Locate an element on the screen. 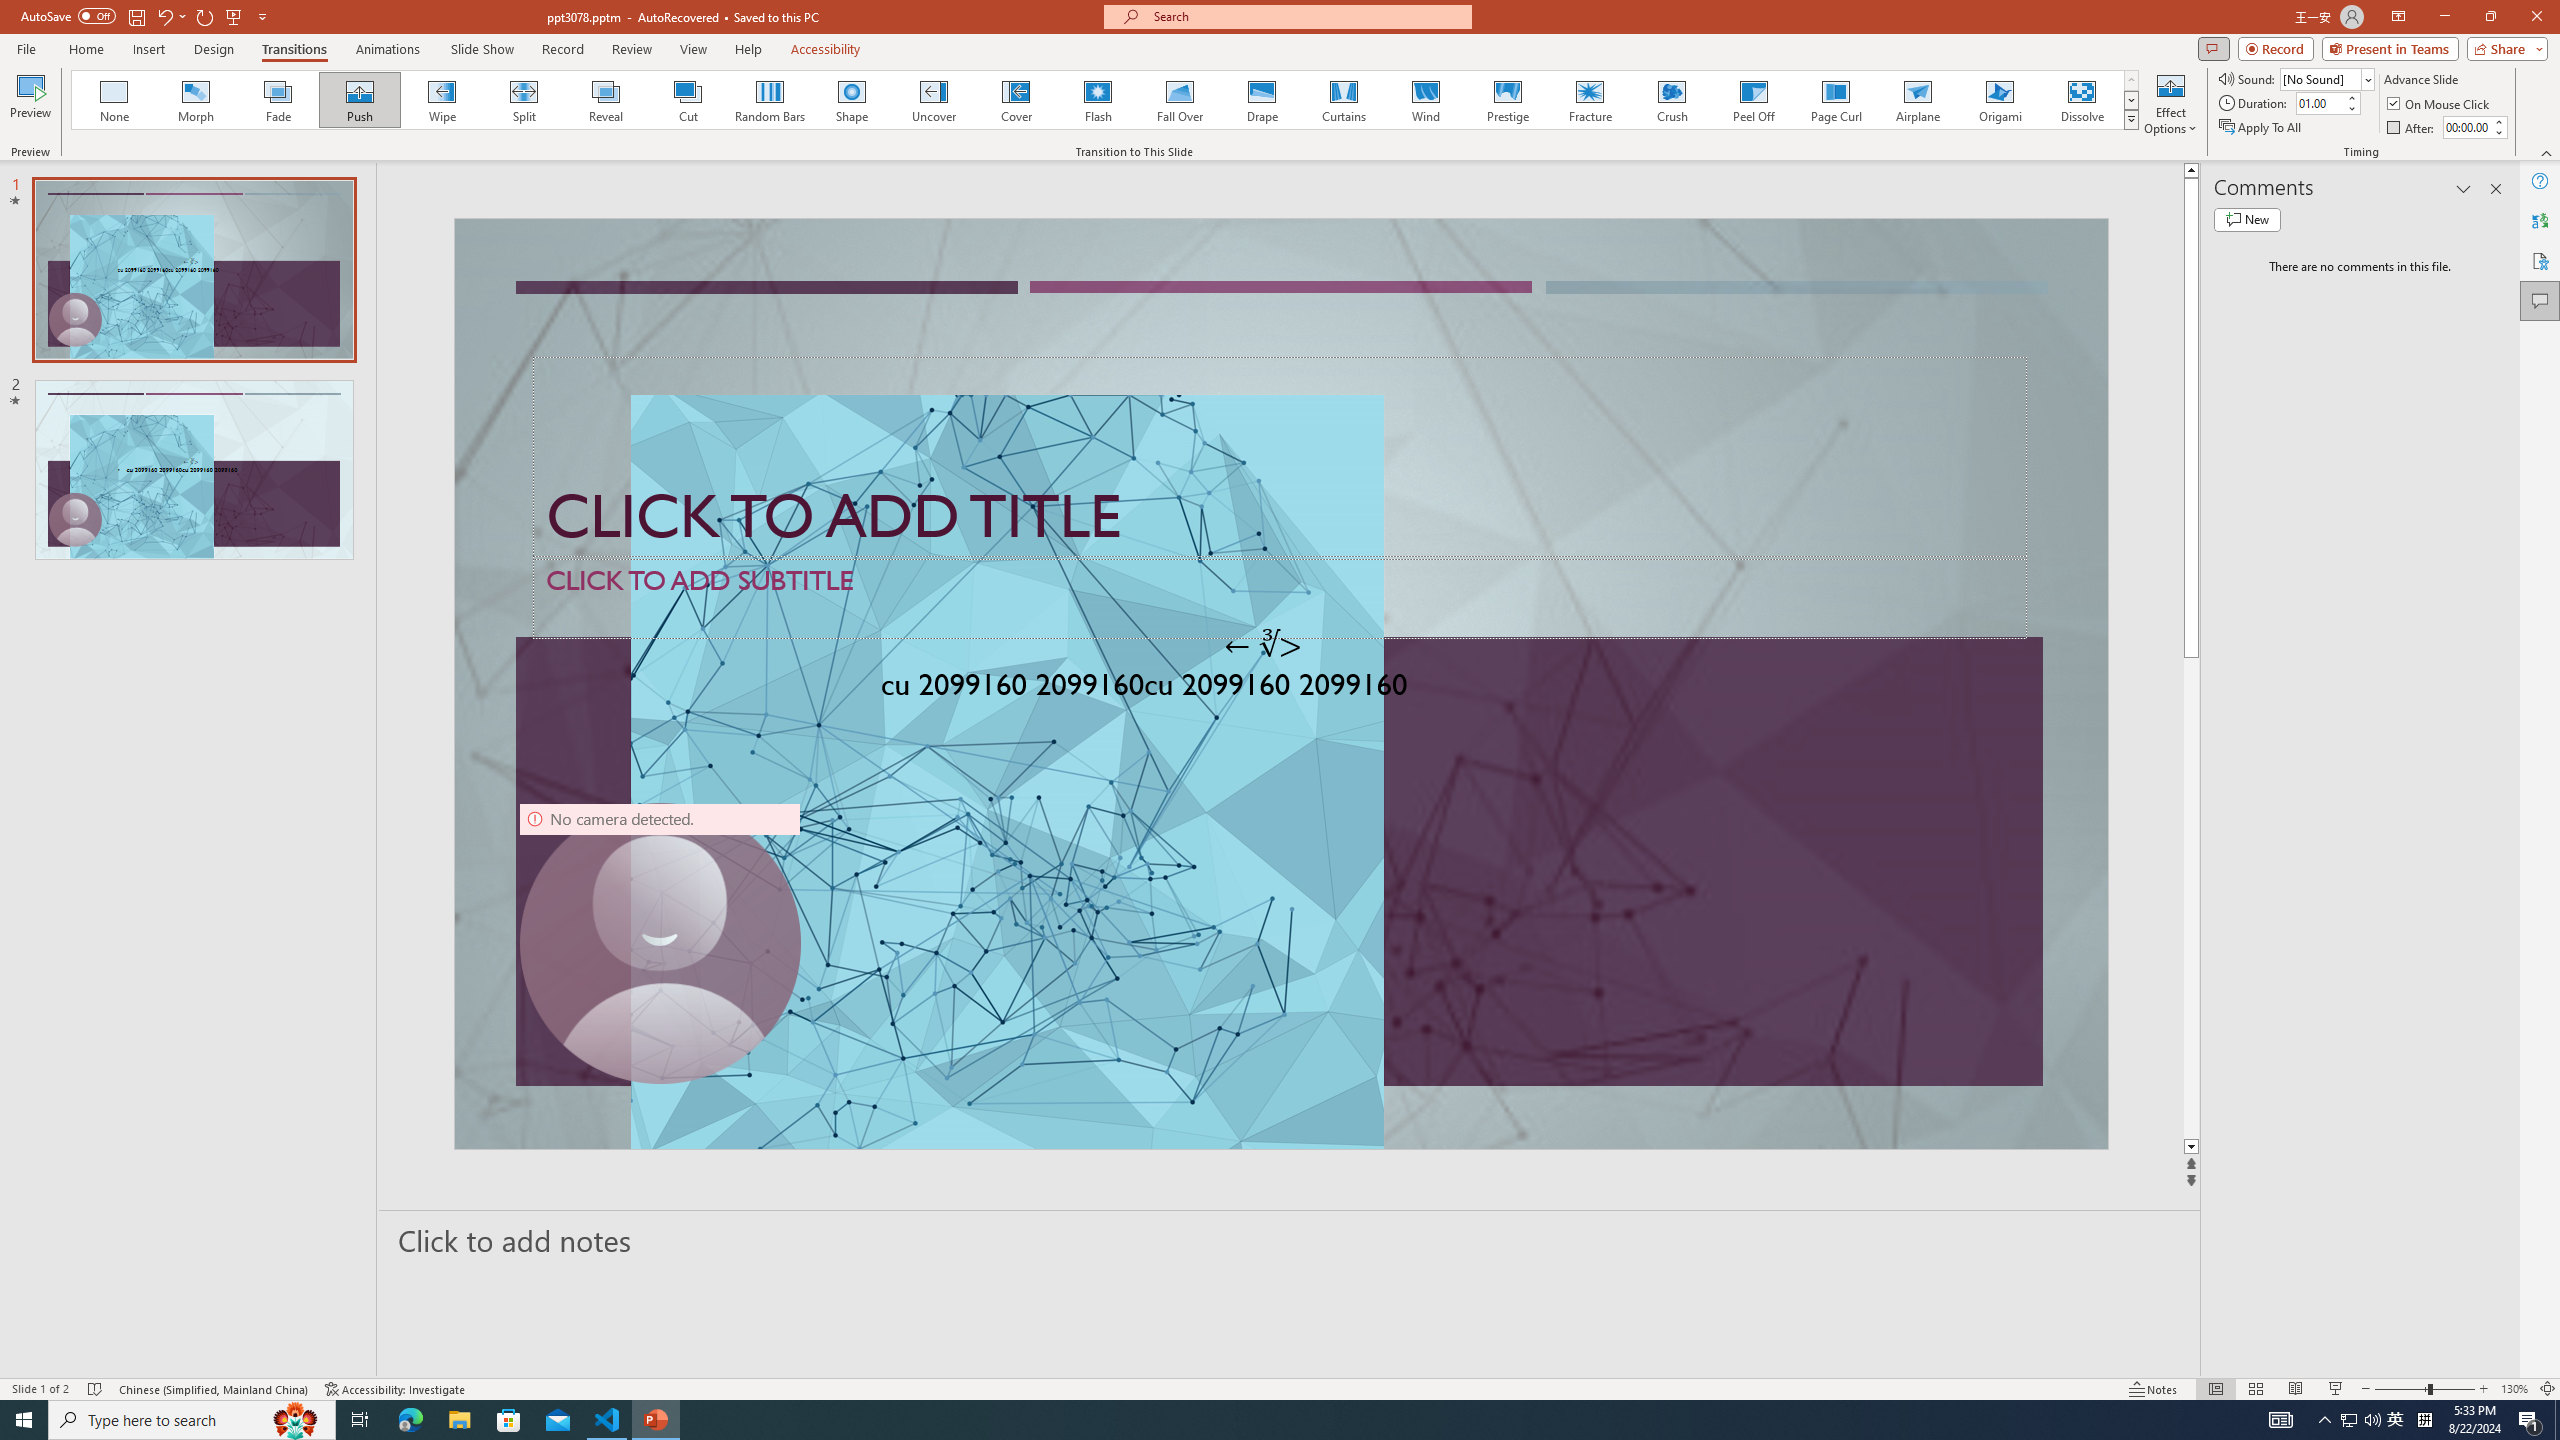 This screenshot has width=2560, height=1440. Cut is located at coordinates (688, 100).